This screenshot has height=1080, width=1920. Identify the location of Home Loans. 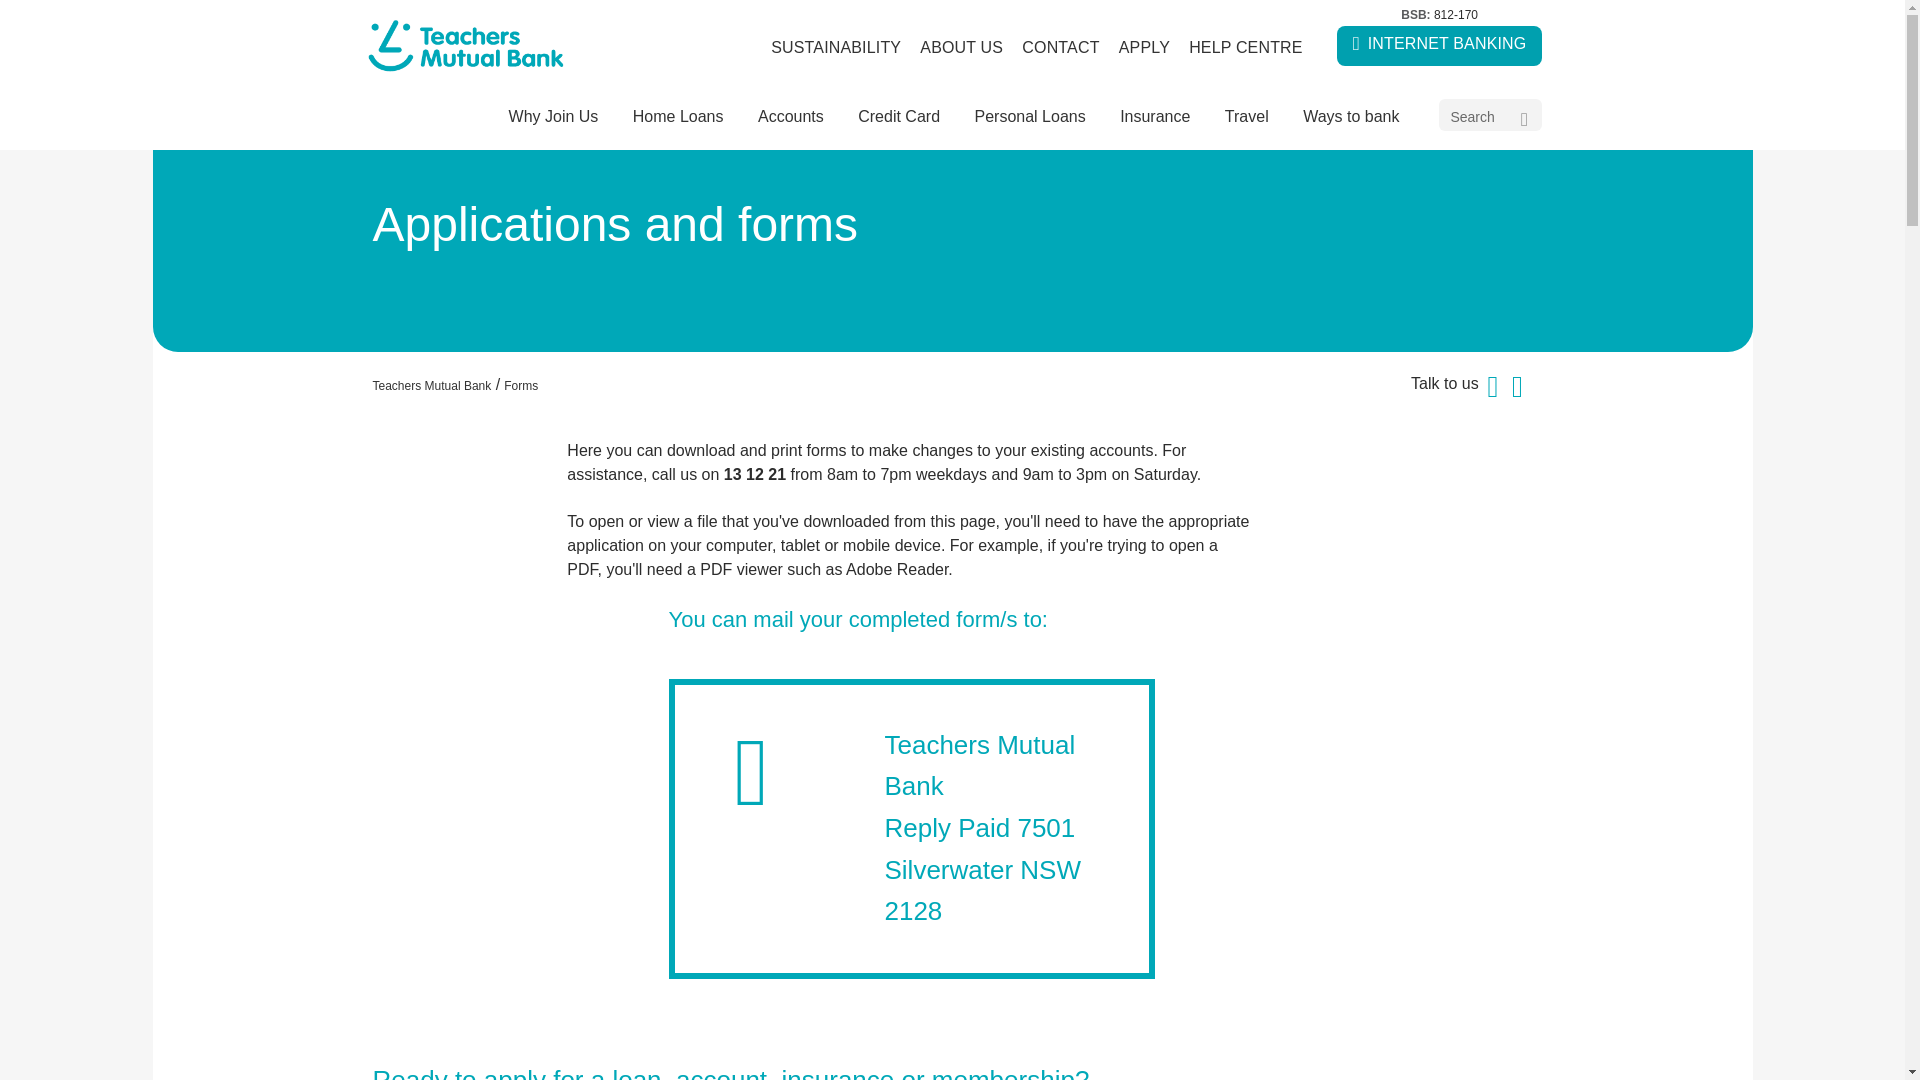
(678, 116).